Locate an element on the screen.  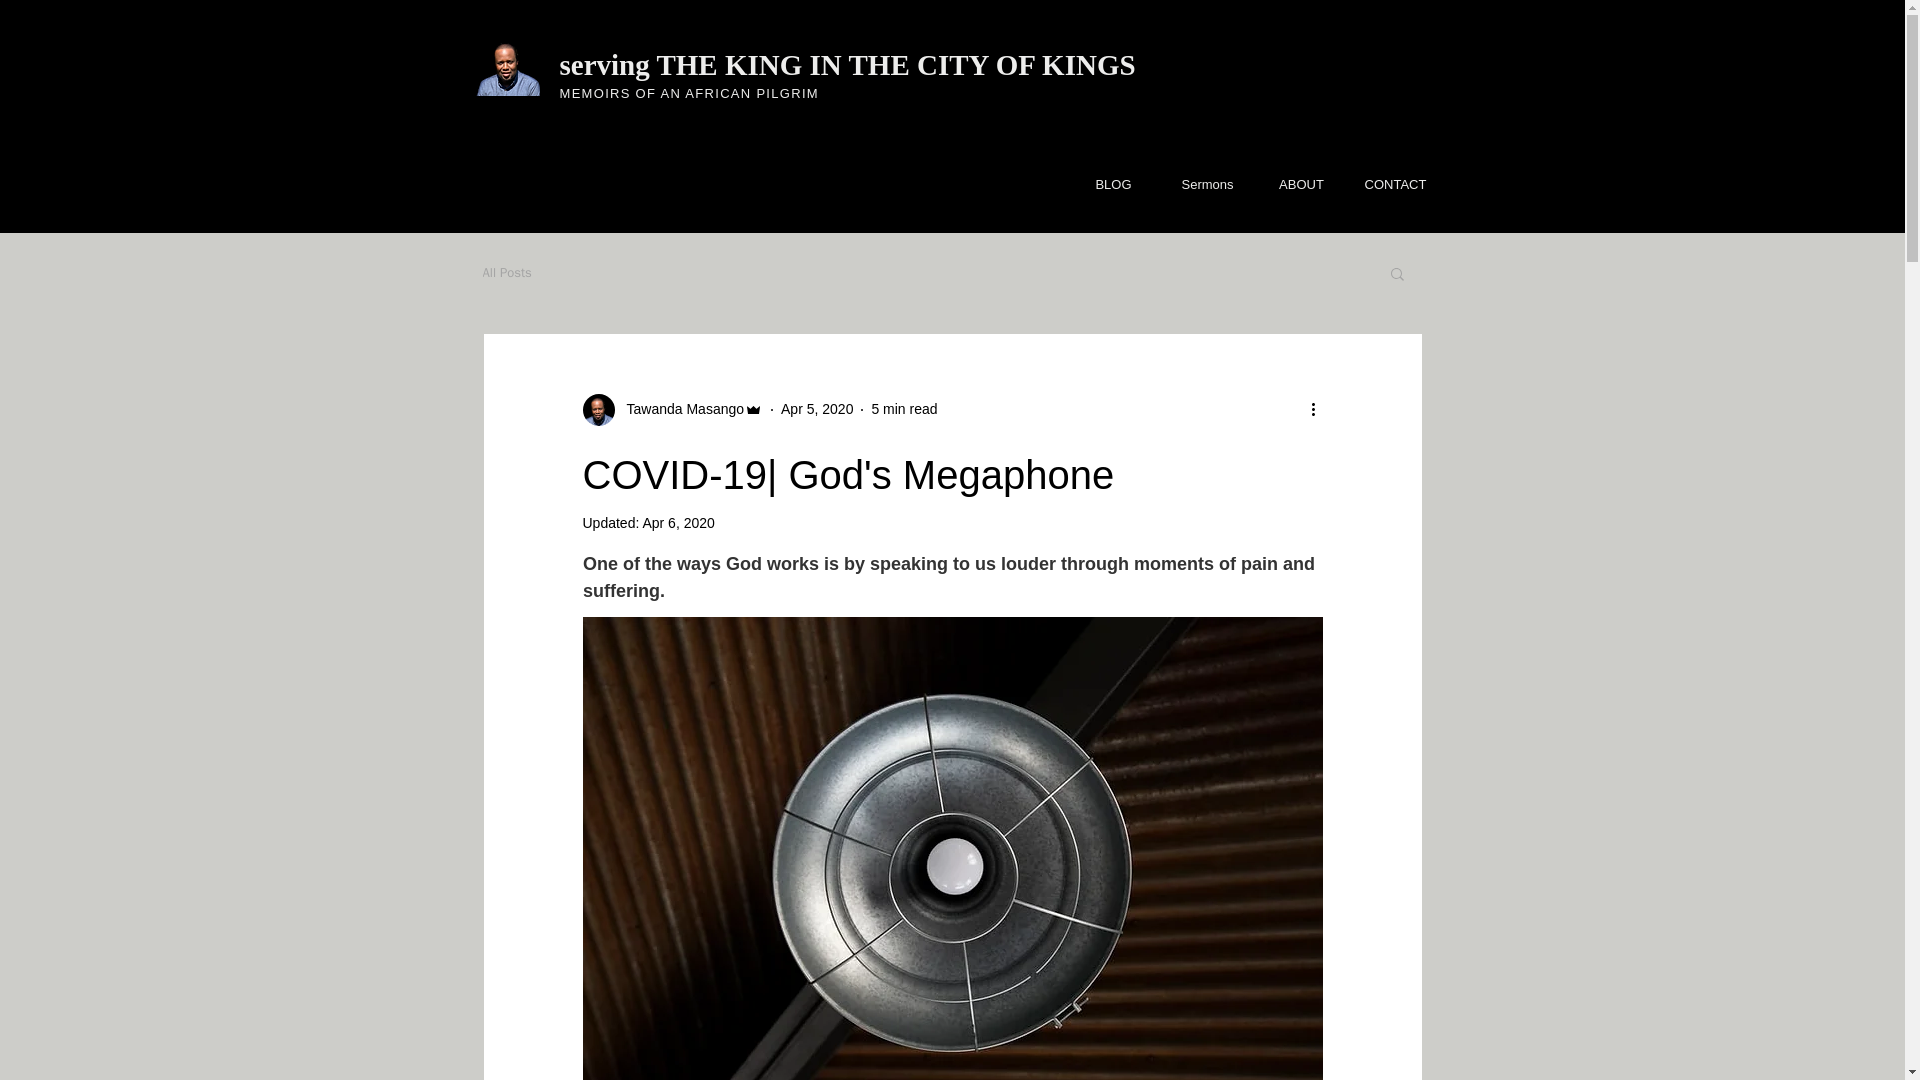
Apr 5, 2020 is located at coordinates (816, 408).